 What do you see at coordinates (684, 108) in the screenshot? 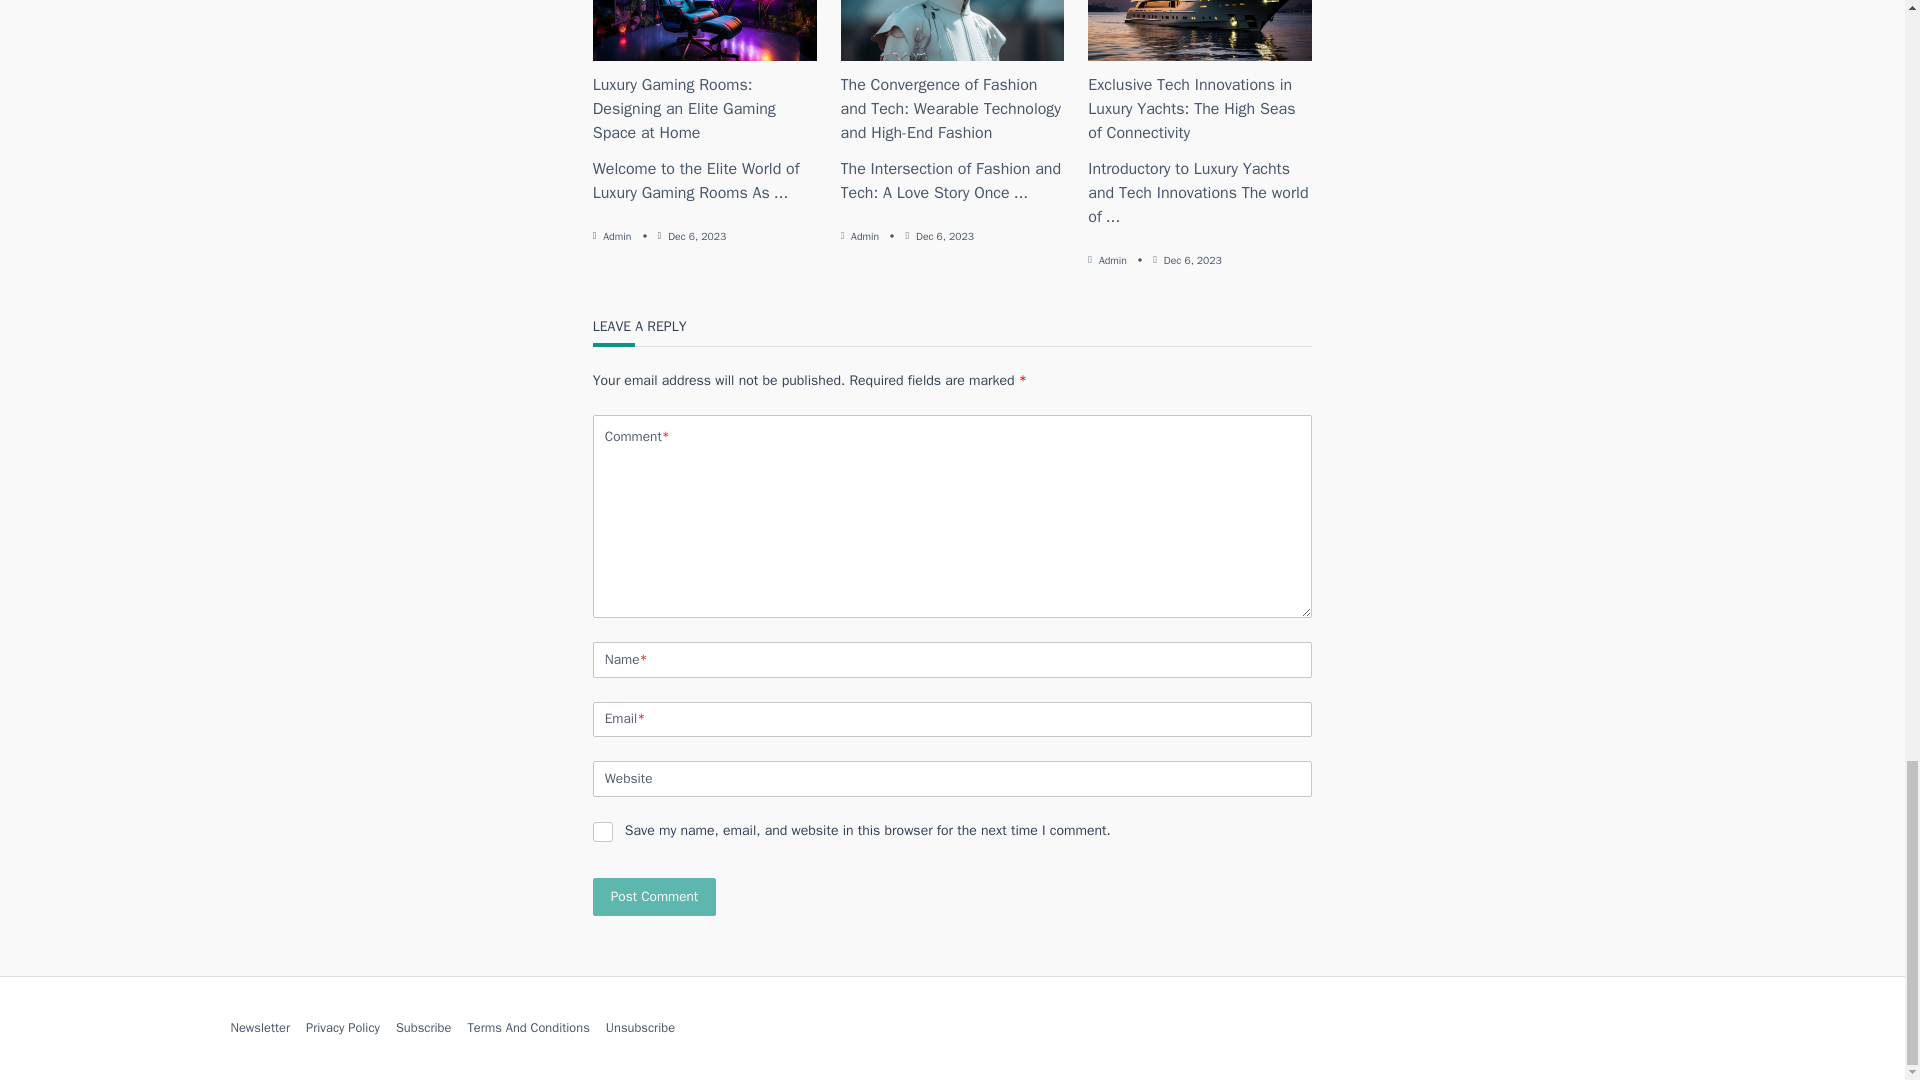
I see `Luxury Gaming Rooms: Designing an Elite Gaming Space at Home` at bounding box center [684, 108].